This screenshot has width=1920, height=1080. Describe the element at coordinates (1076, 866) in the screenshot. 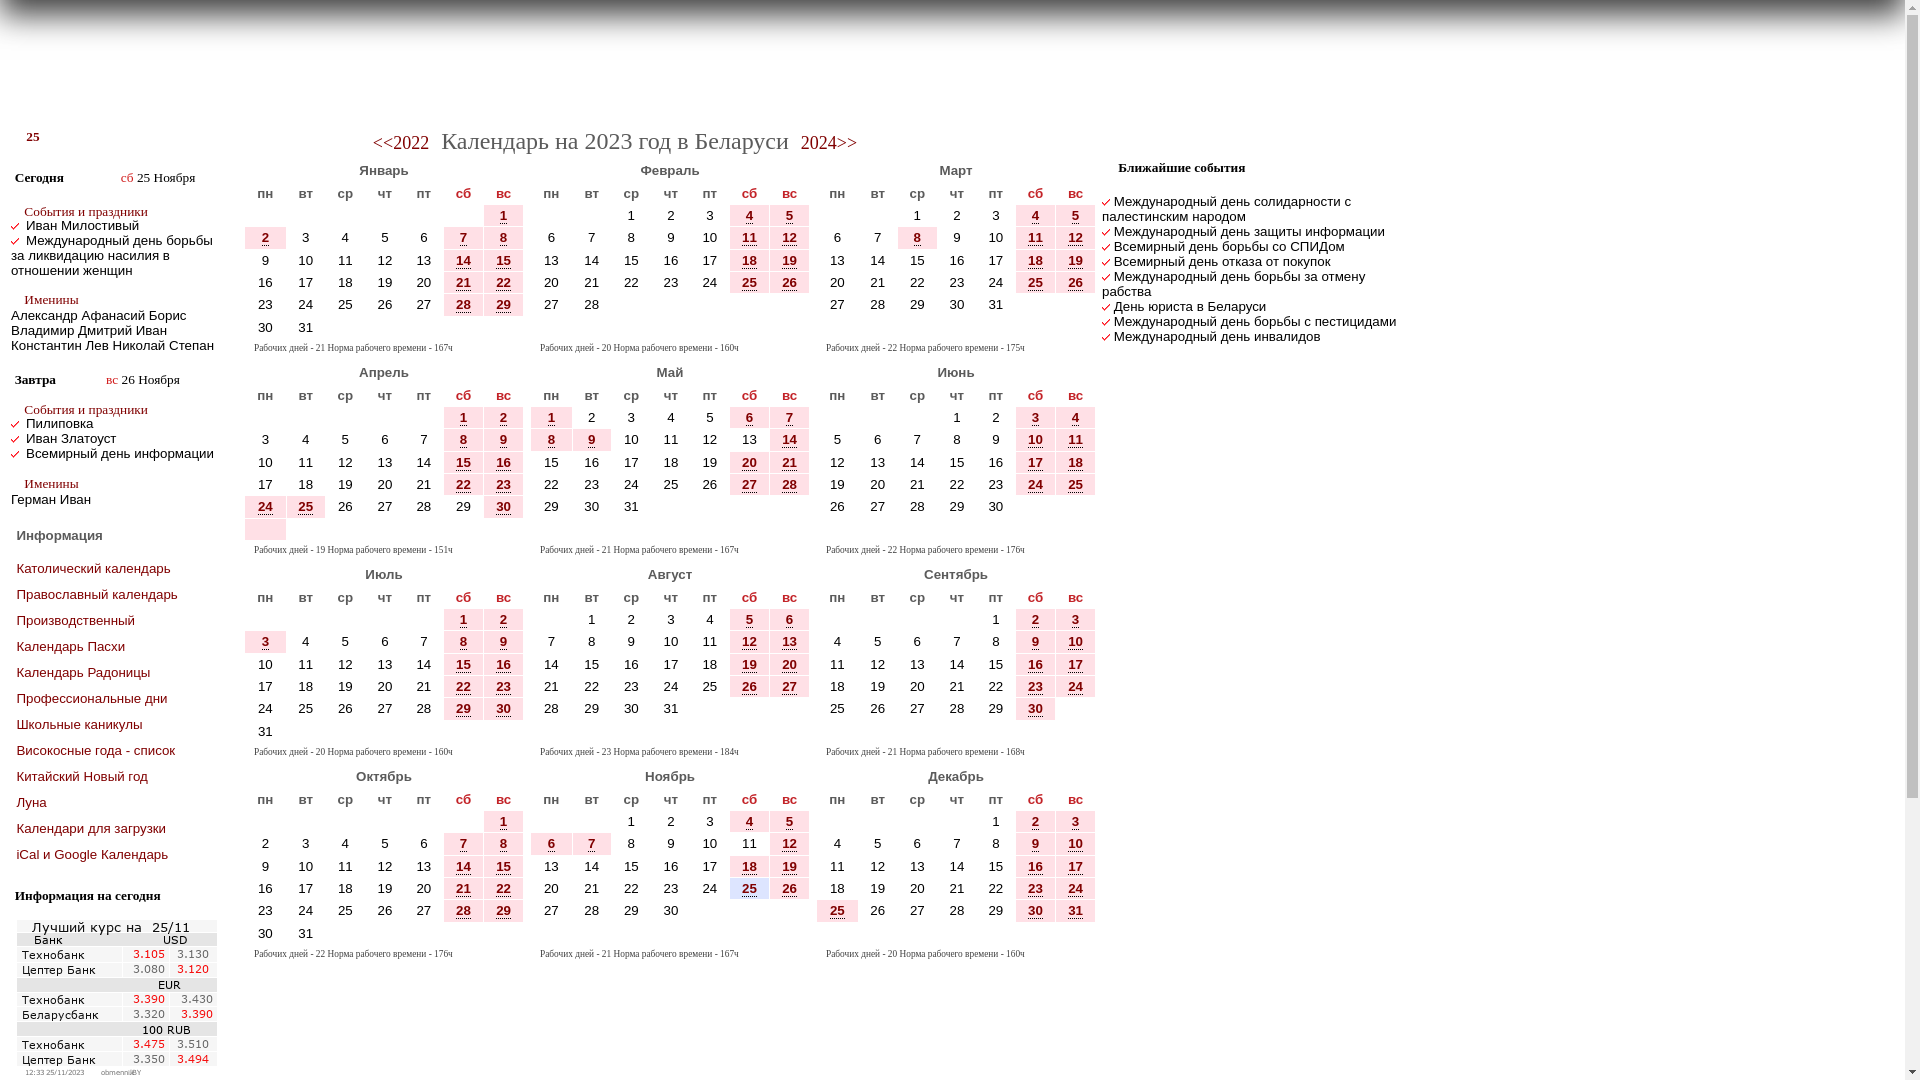

I see `17` at that location.